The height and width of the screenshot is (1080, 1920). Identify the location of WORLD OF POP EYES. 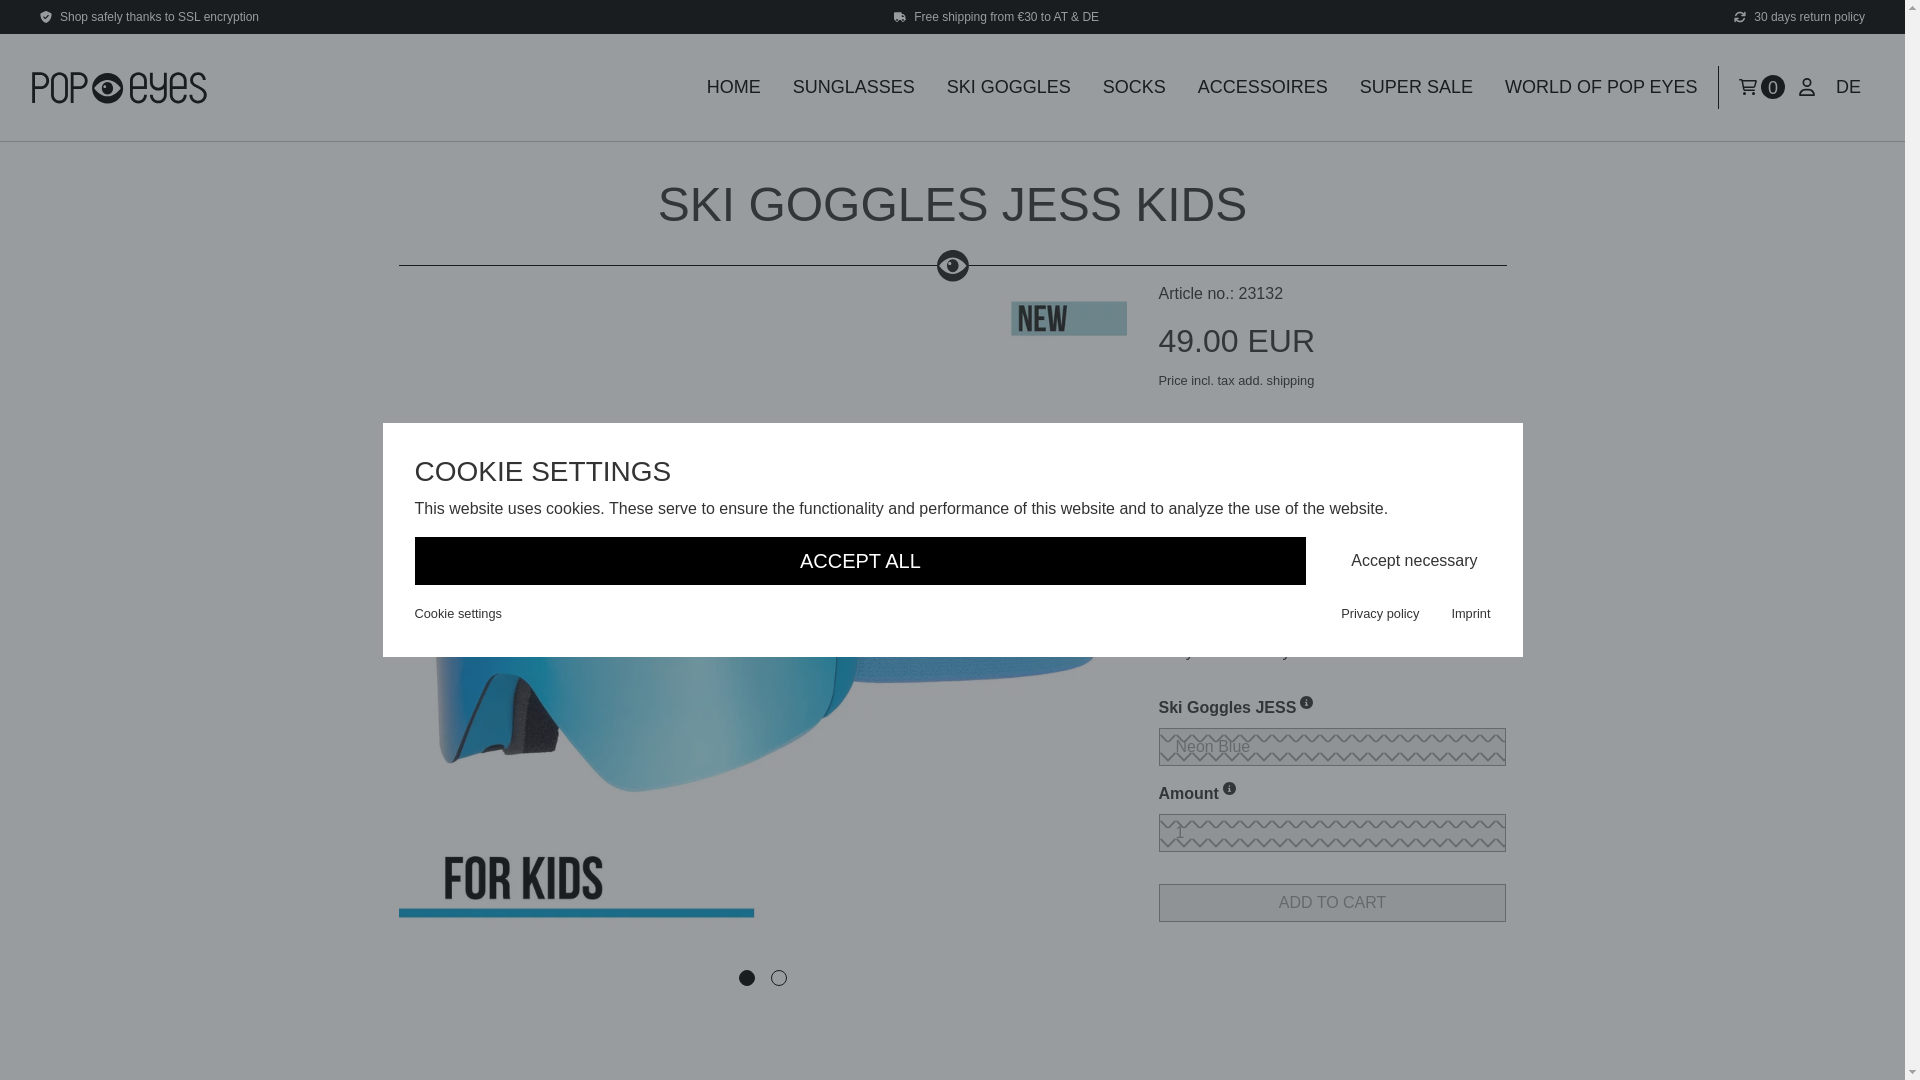
(1602, 87).